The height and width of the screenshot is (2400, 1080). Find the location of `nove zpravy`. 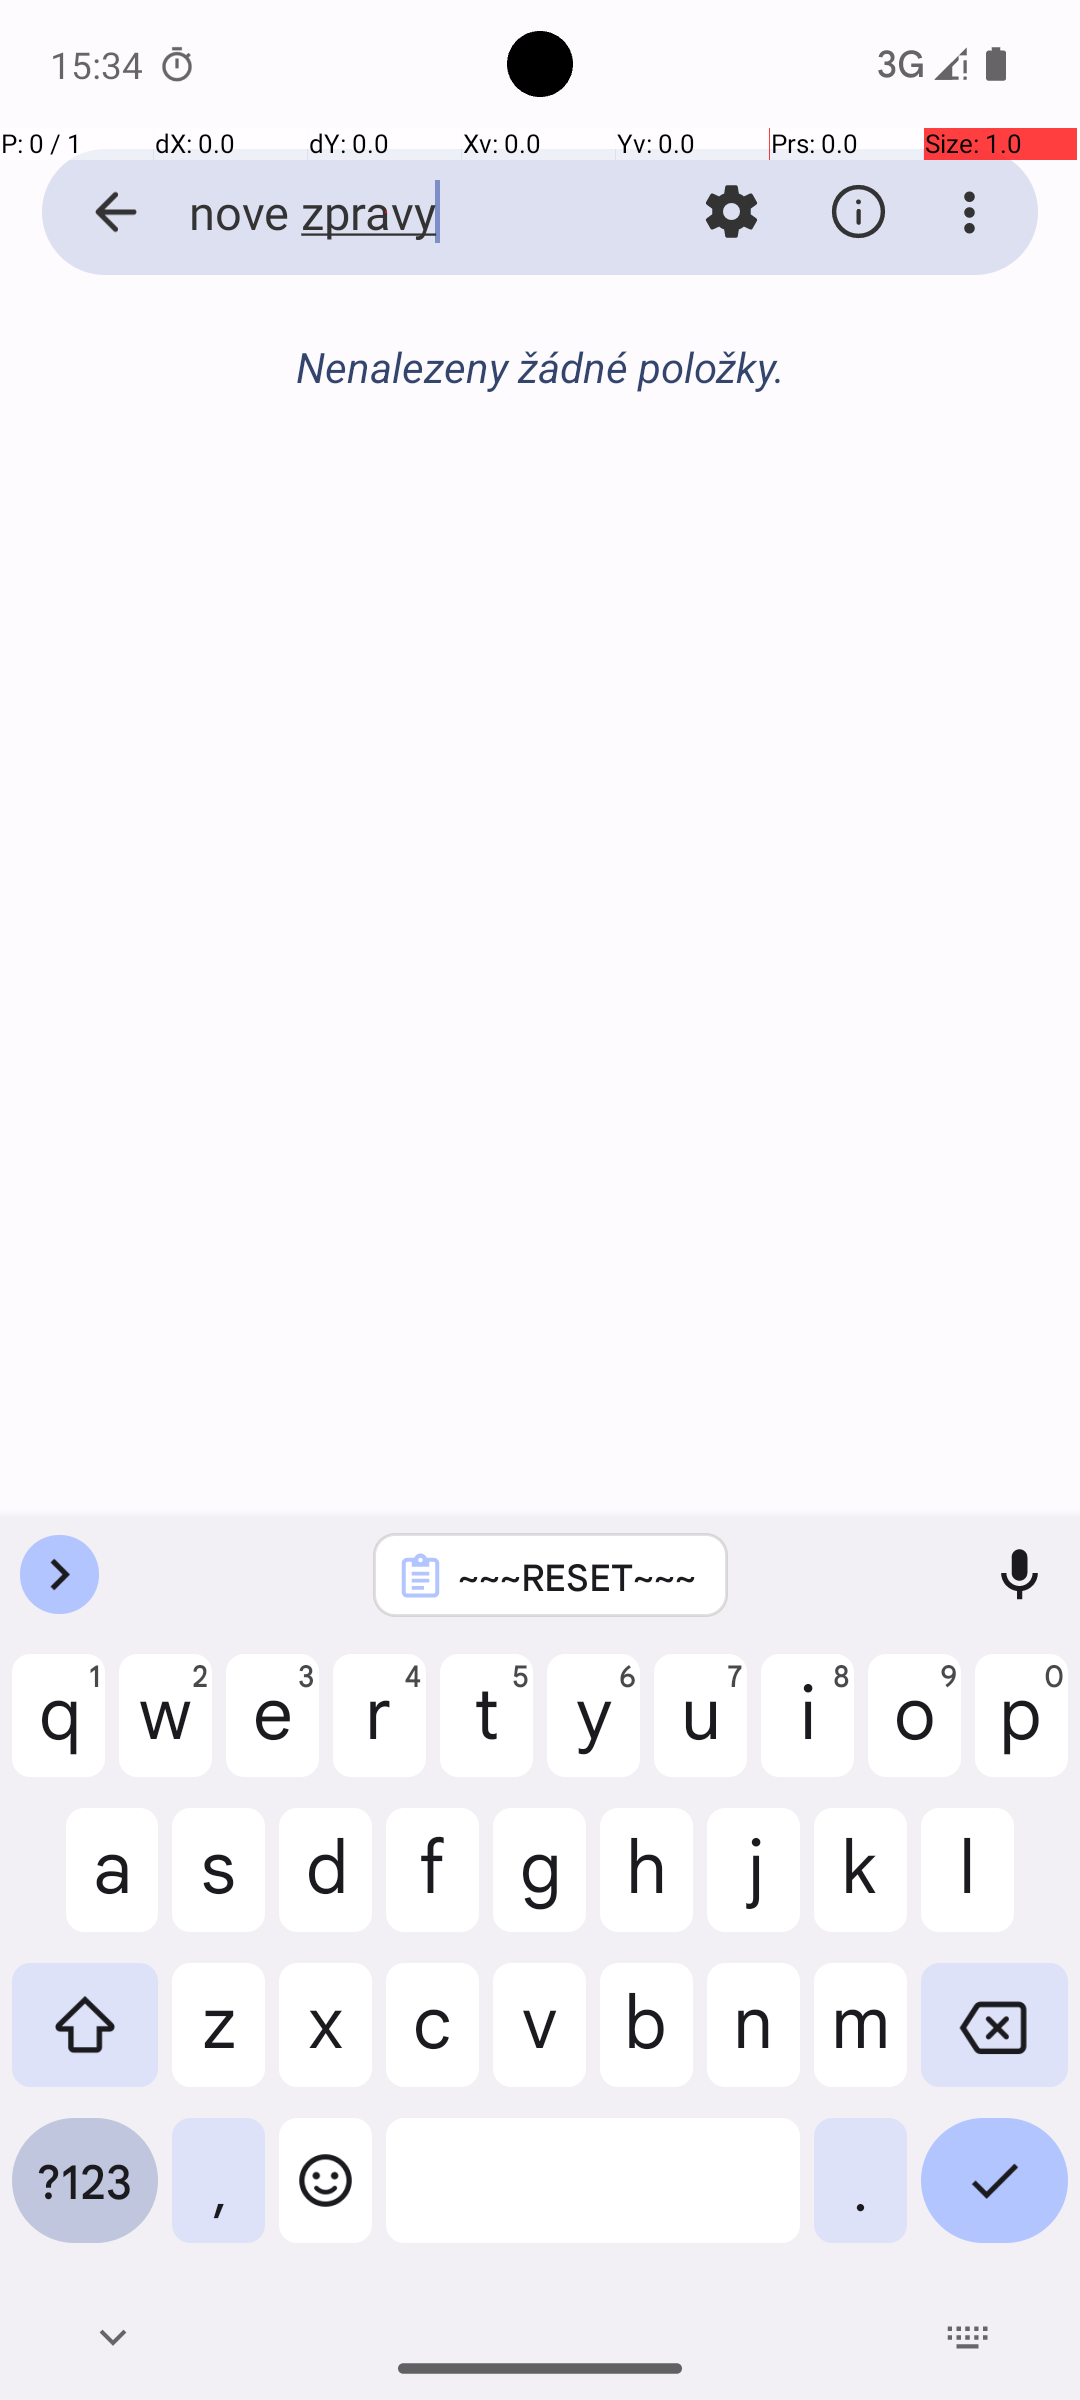

nove zpravy is located at coordinates (386, 212).